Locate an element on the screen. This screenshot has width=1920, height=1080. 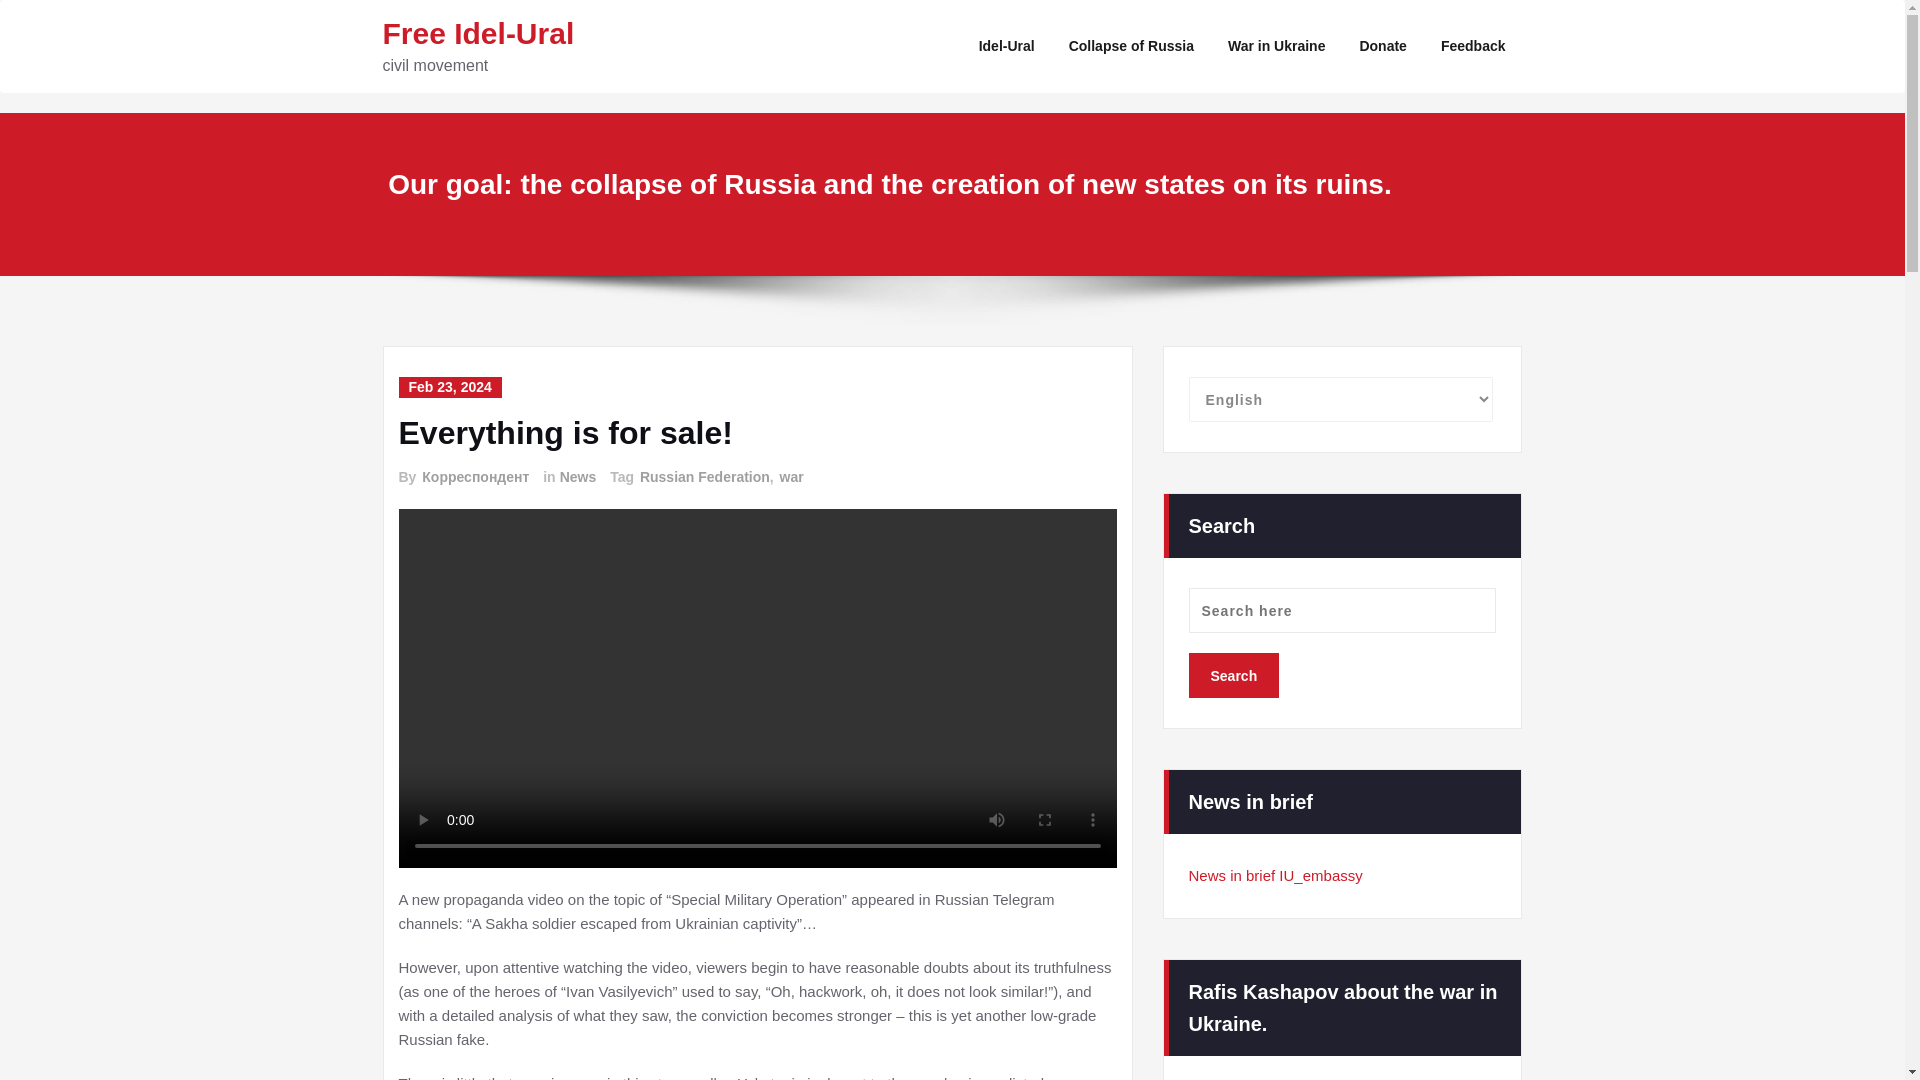
Collapse of Russia is located at coordinates (1132, 46).